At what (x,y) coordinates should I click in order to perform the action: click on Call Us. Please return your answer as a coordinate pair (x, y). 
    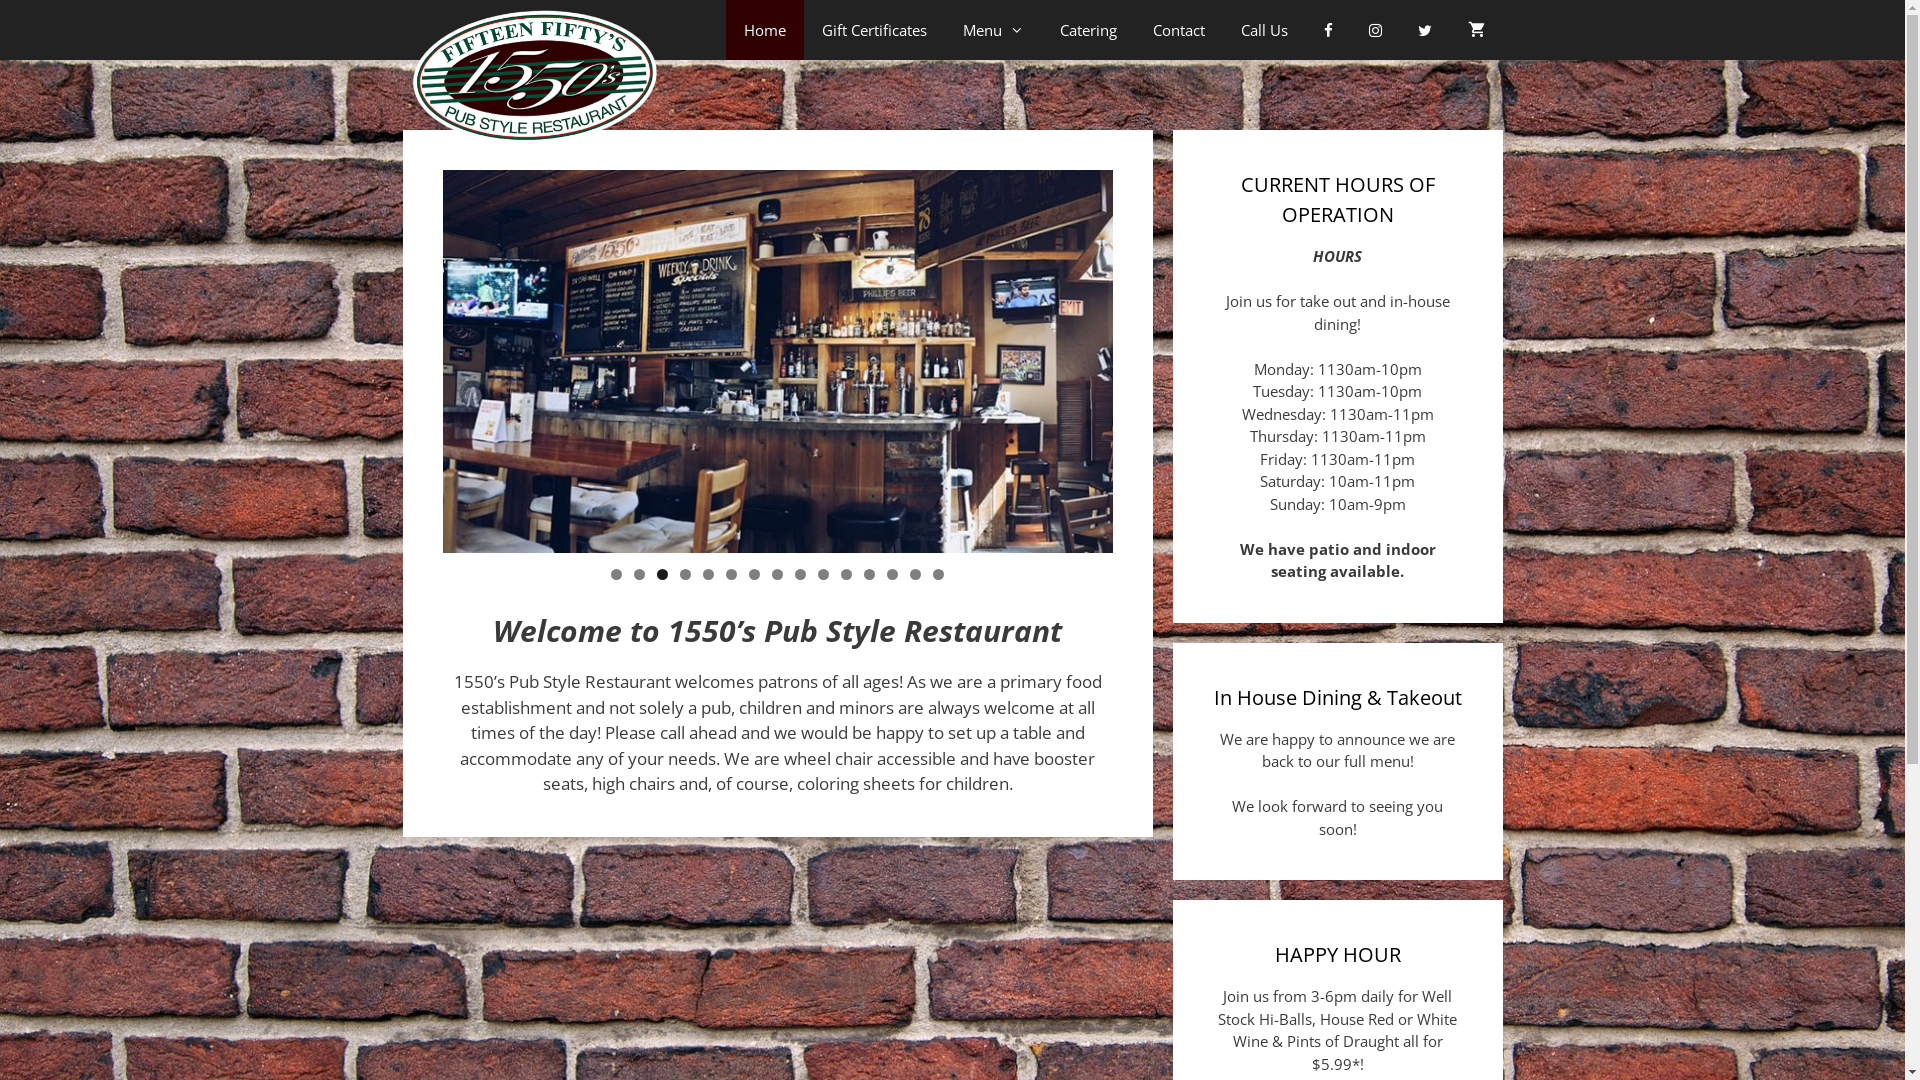
    Looking at the image, I should click on (1264, 30).